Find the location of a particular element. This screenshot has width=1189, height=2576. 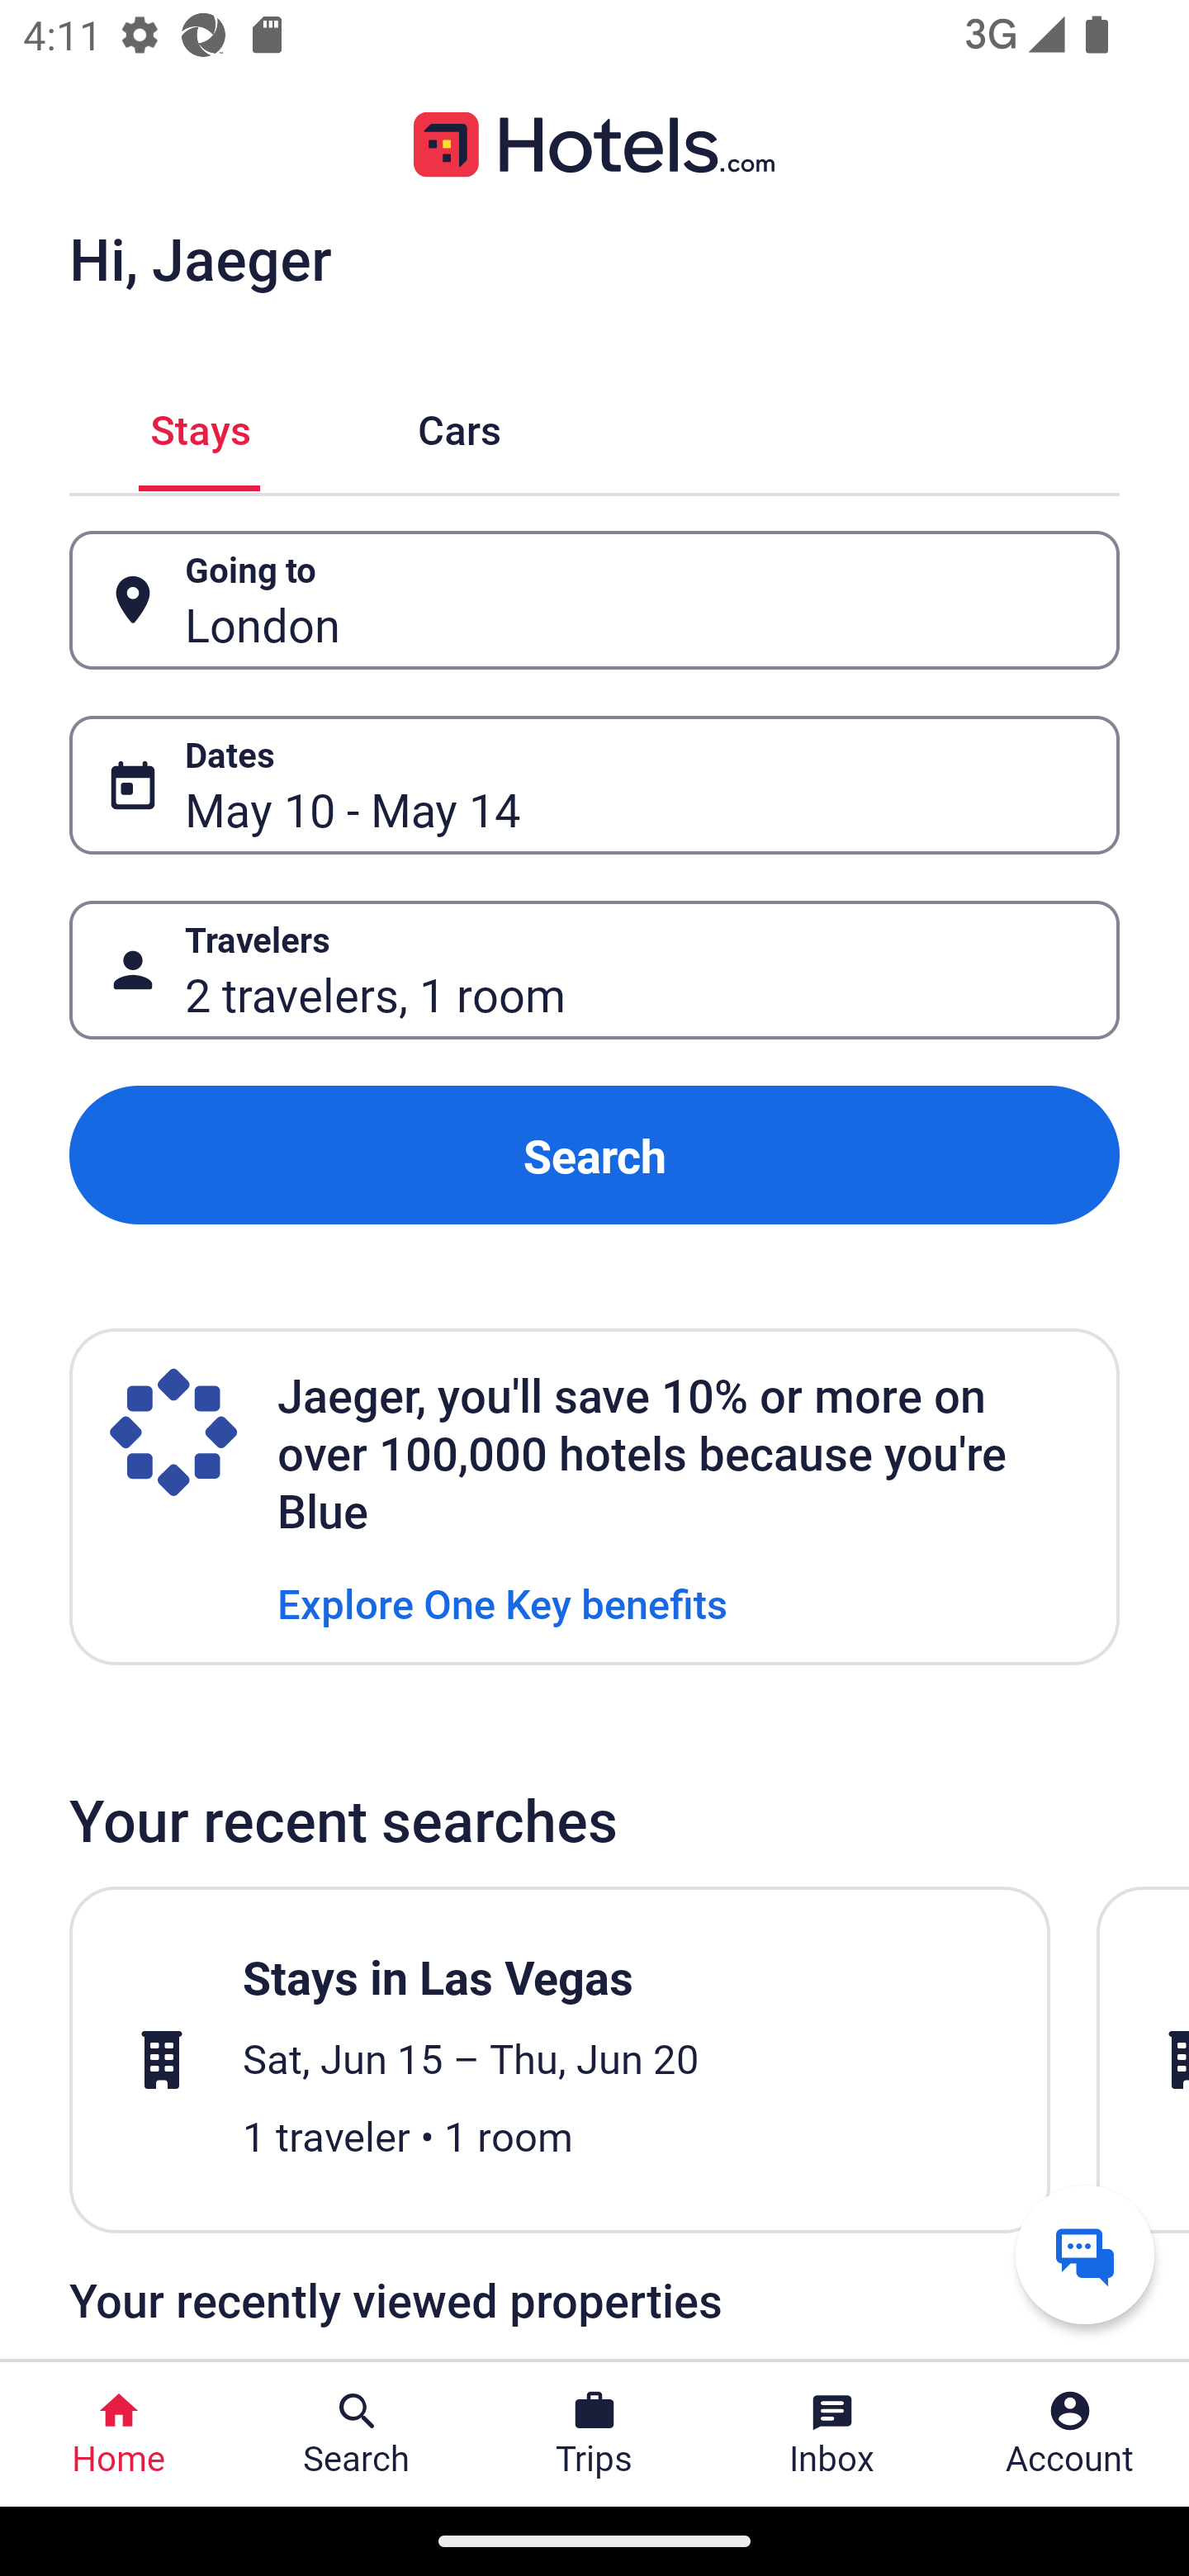

Get help from a virtual agent is located at coordinates (1085, 2254).